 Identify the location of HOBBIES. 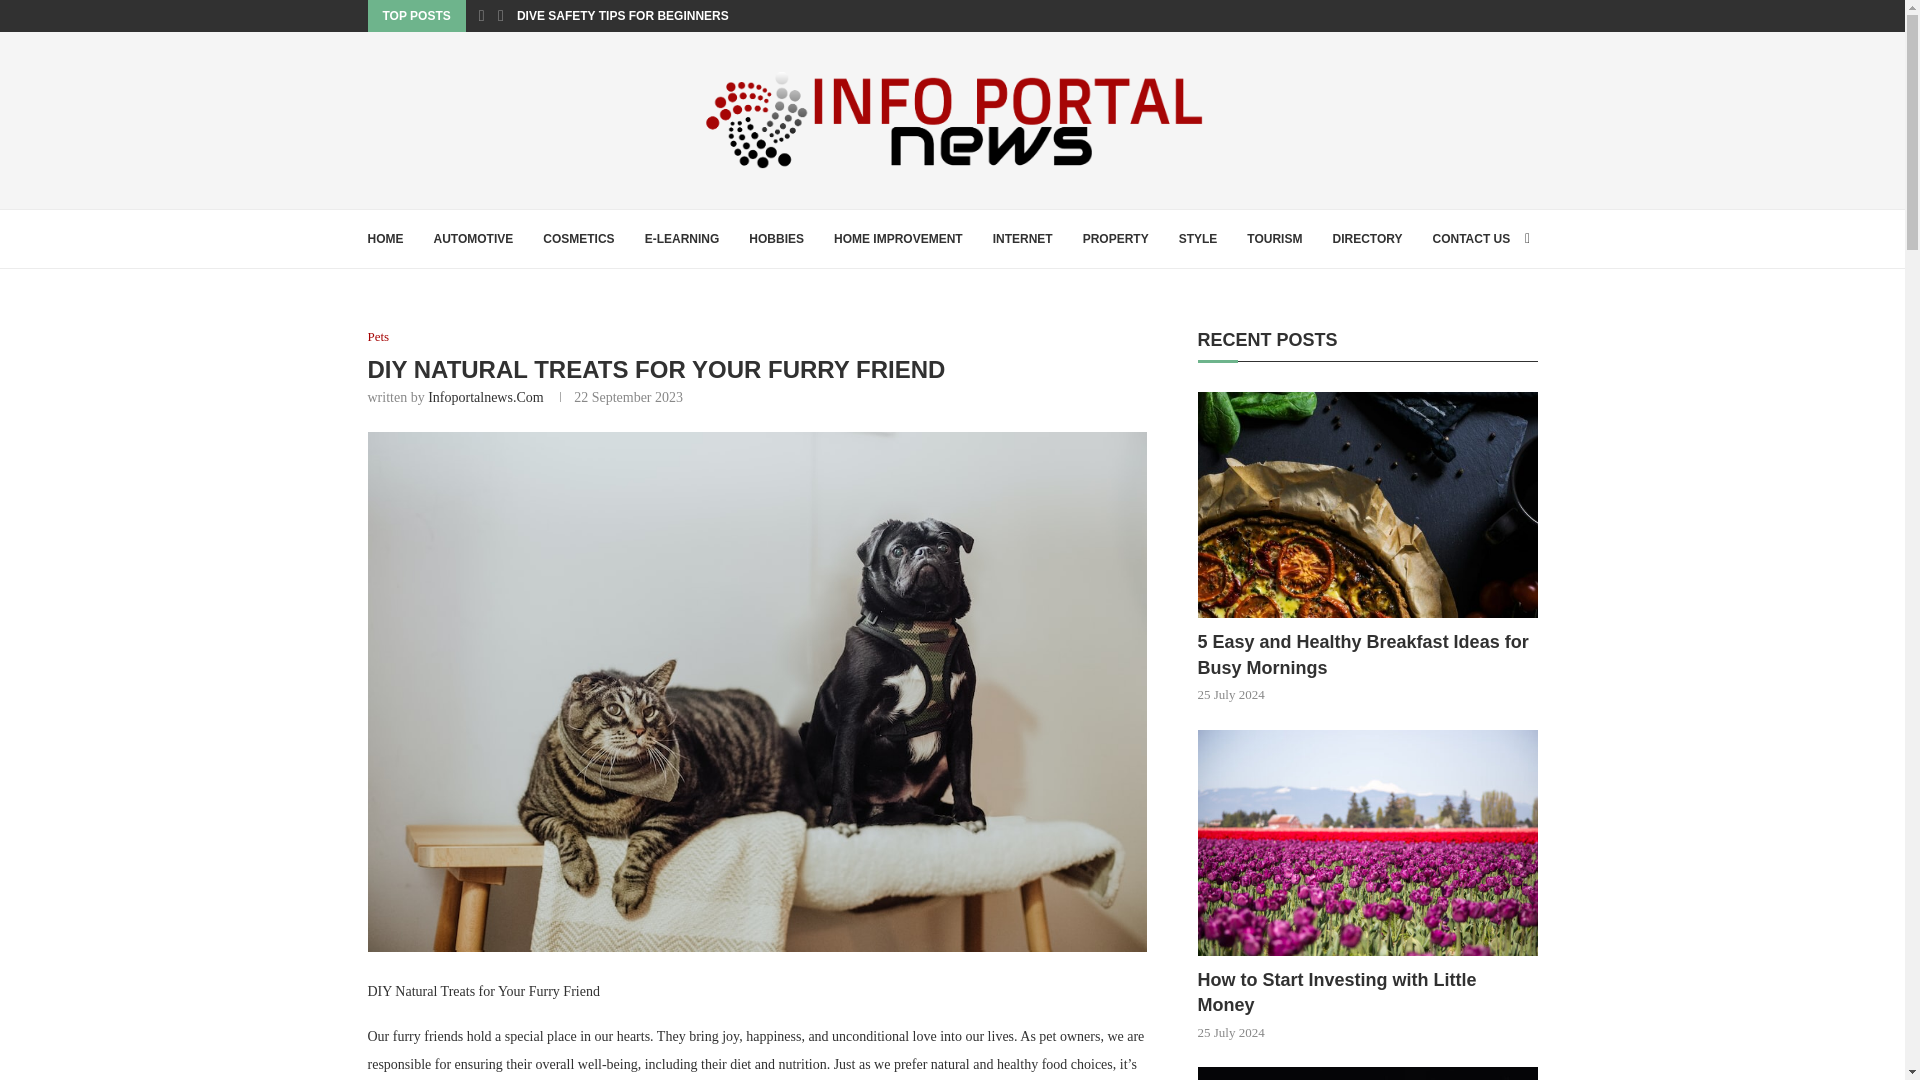
(776, 238).